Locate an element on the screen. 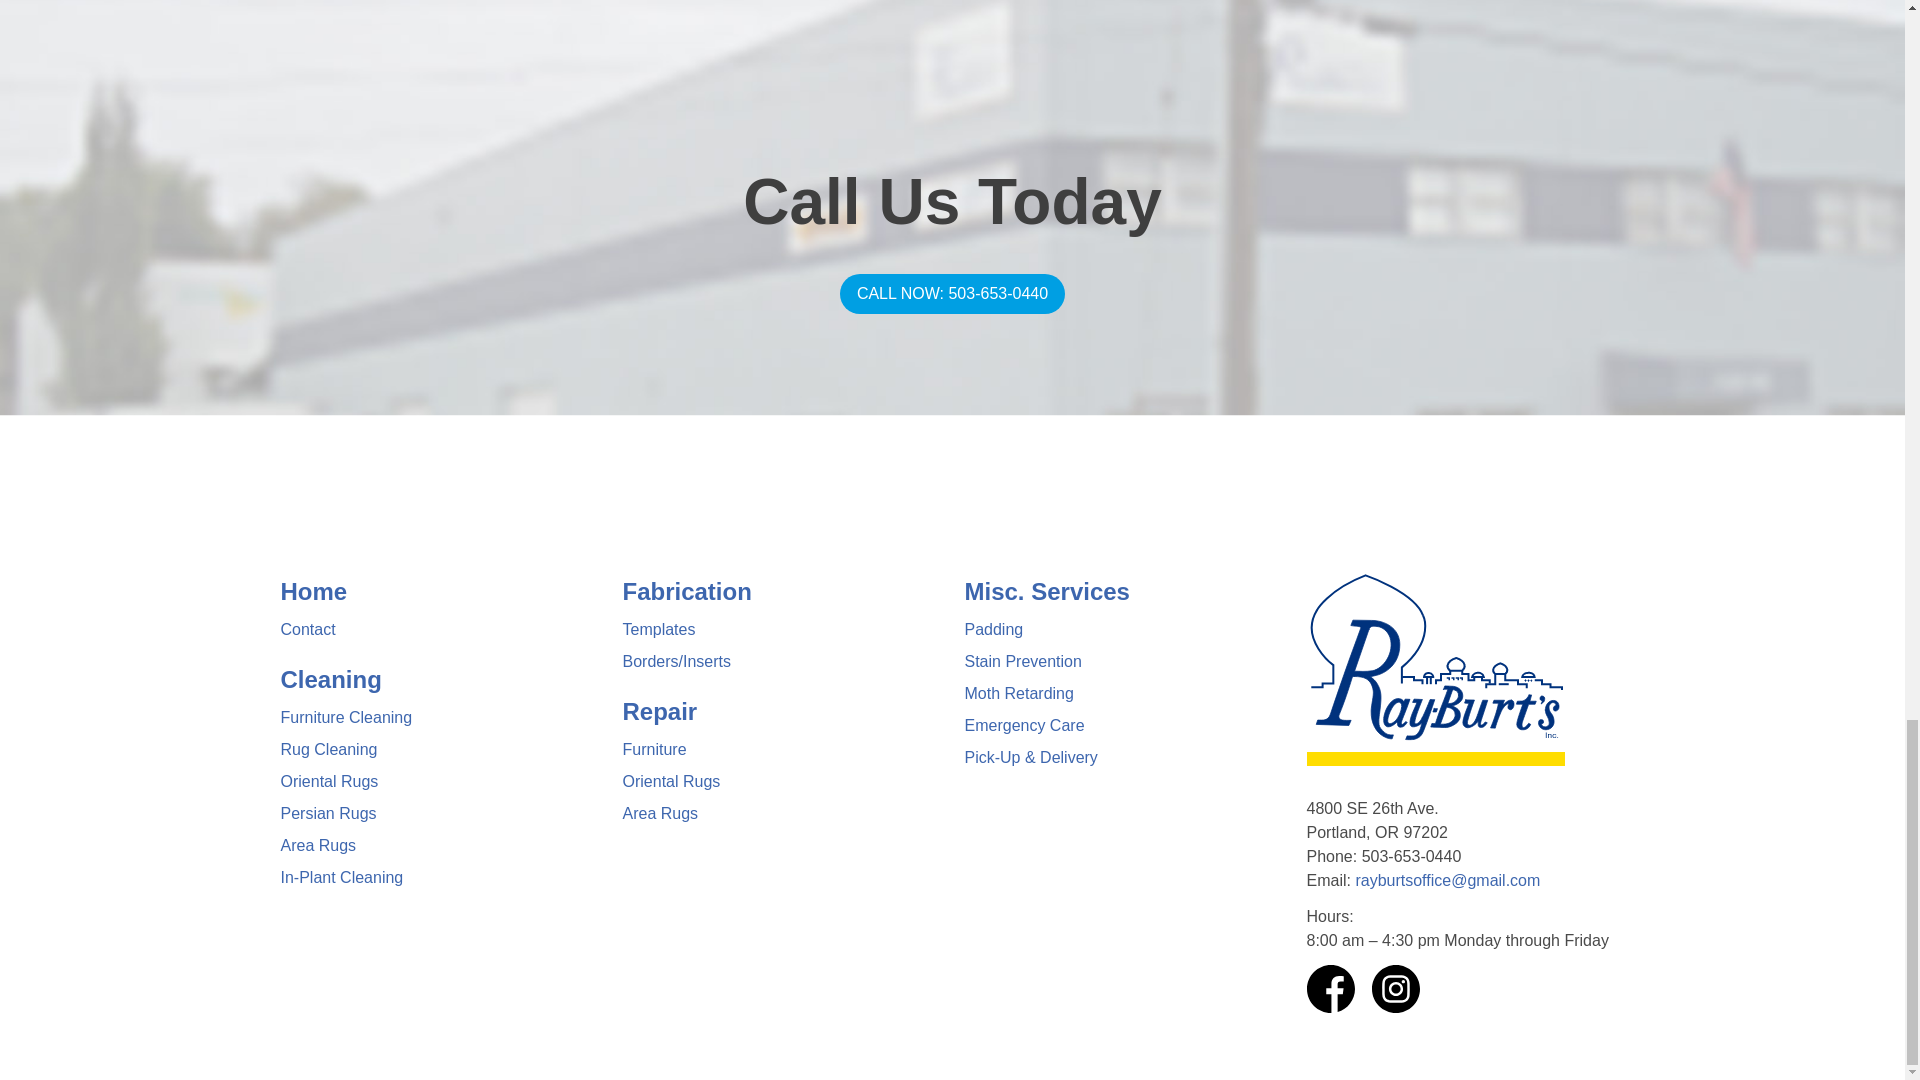 This screenshot has width=1920, height=1080. Area Rugs is located at coordinates (318, 846).